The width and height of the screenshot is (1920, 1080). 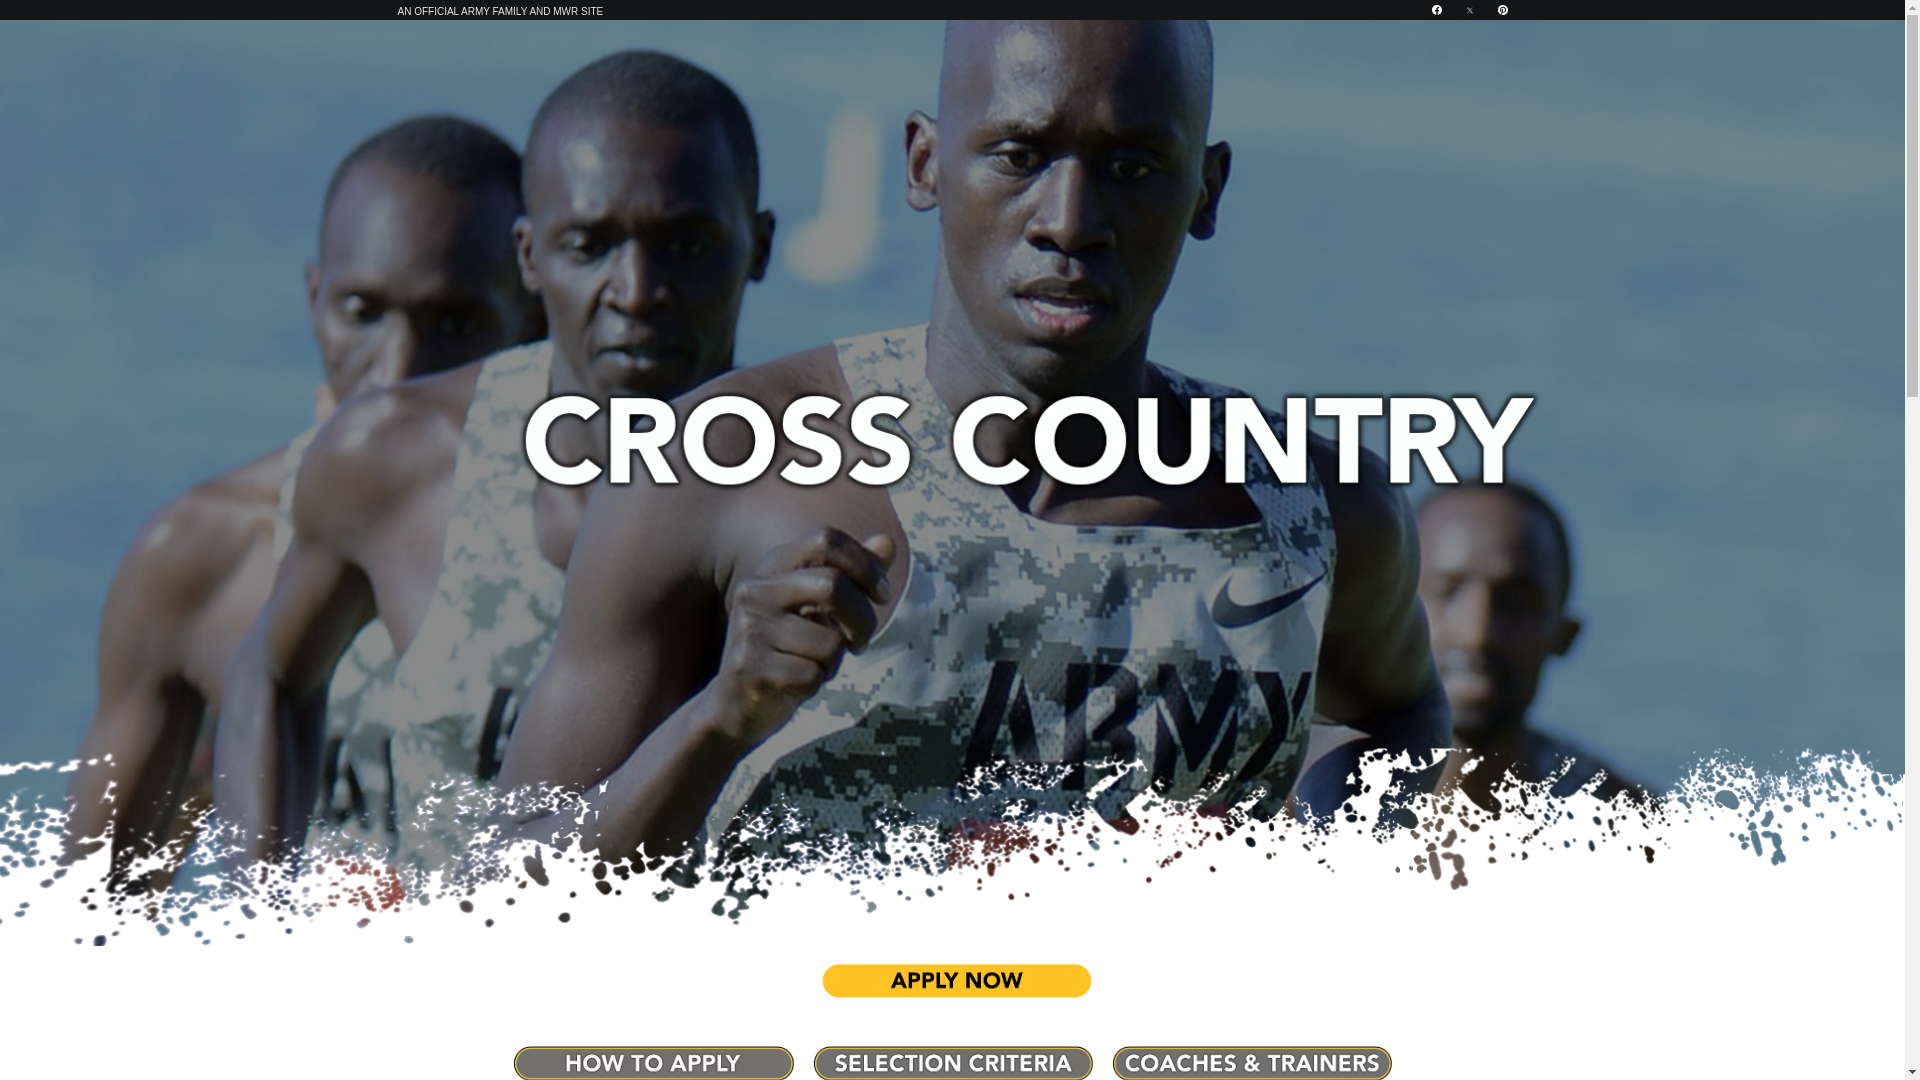 I want to click on PINTEREST, so click(x=1502, y=10).